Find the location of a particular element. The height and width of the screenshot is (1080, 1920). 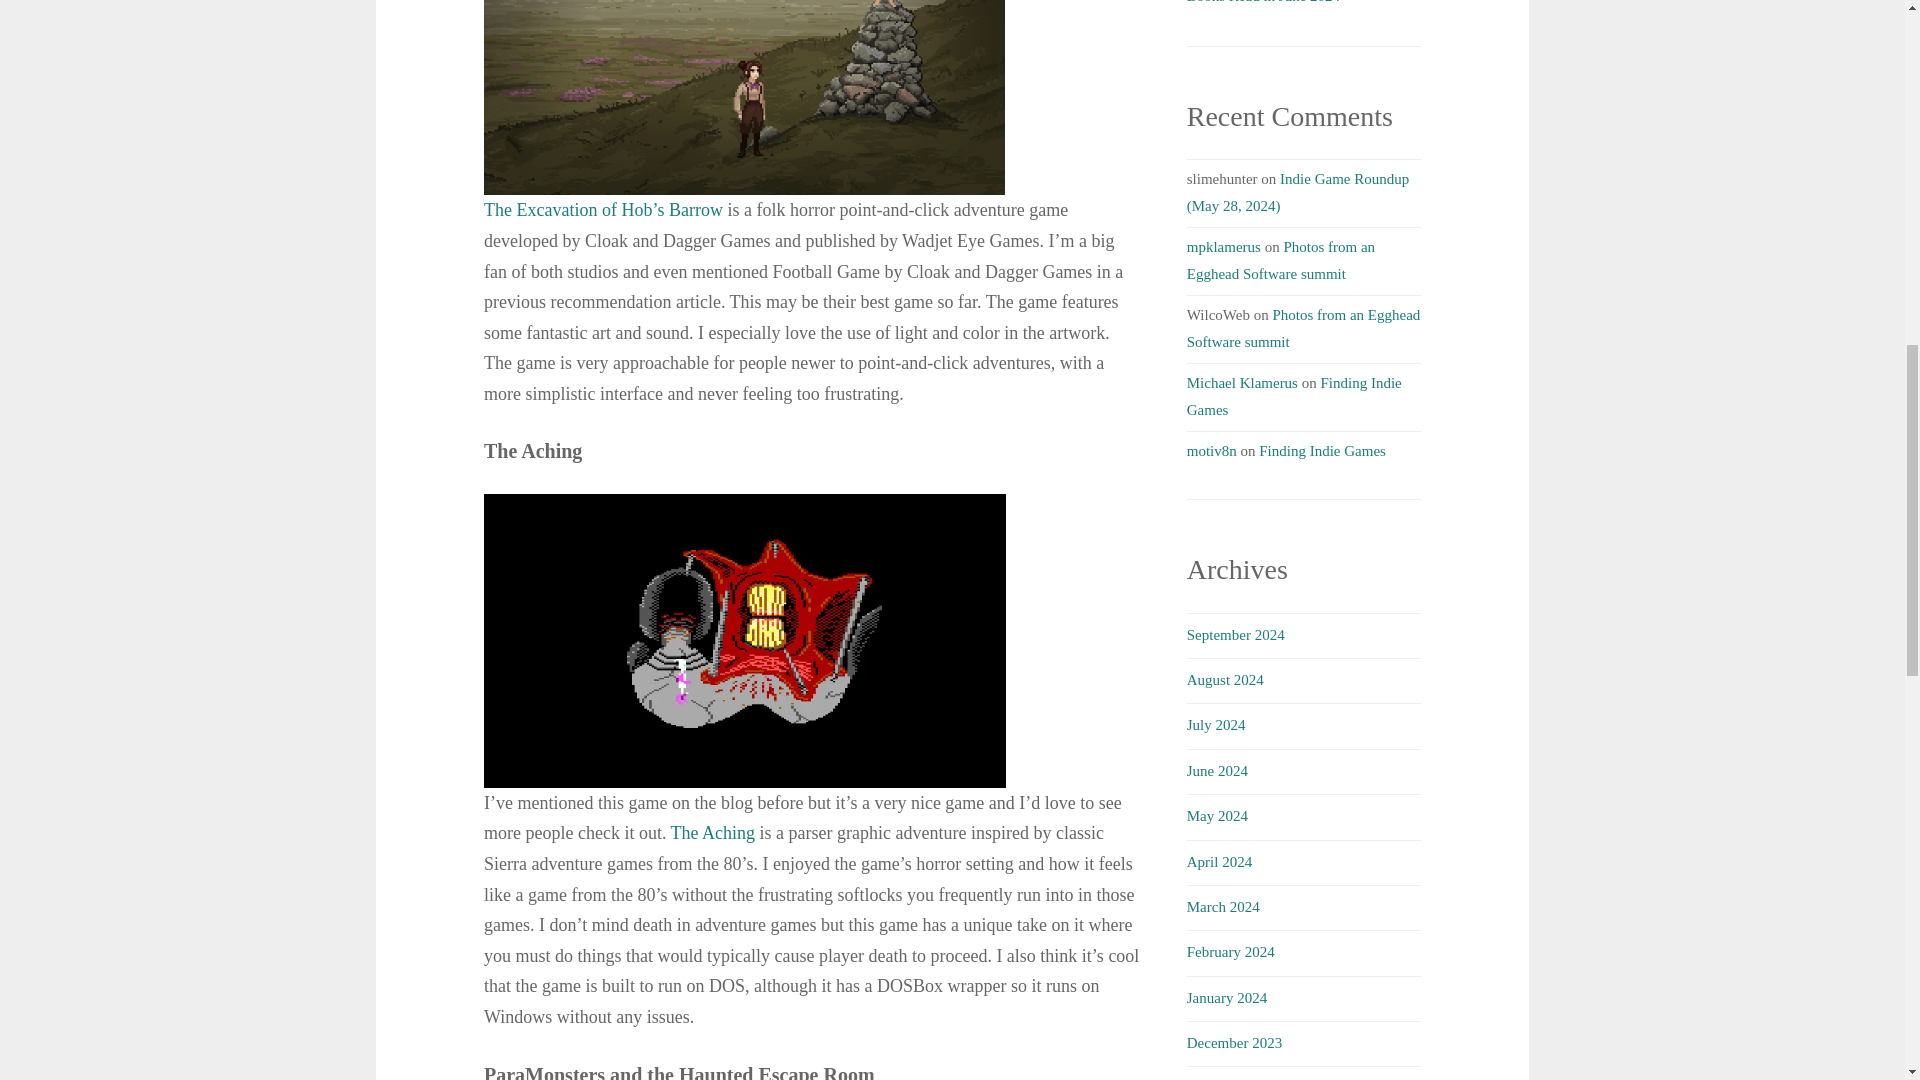

mpklamerus is located at coordinates (1224, 246).